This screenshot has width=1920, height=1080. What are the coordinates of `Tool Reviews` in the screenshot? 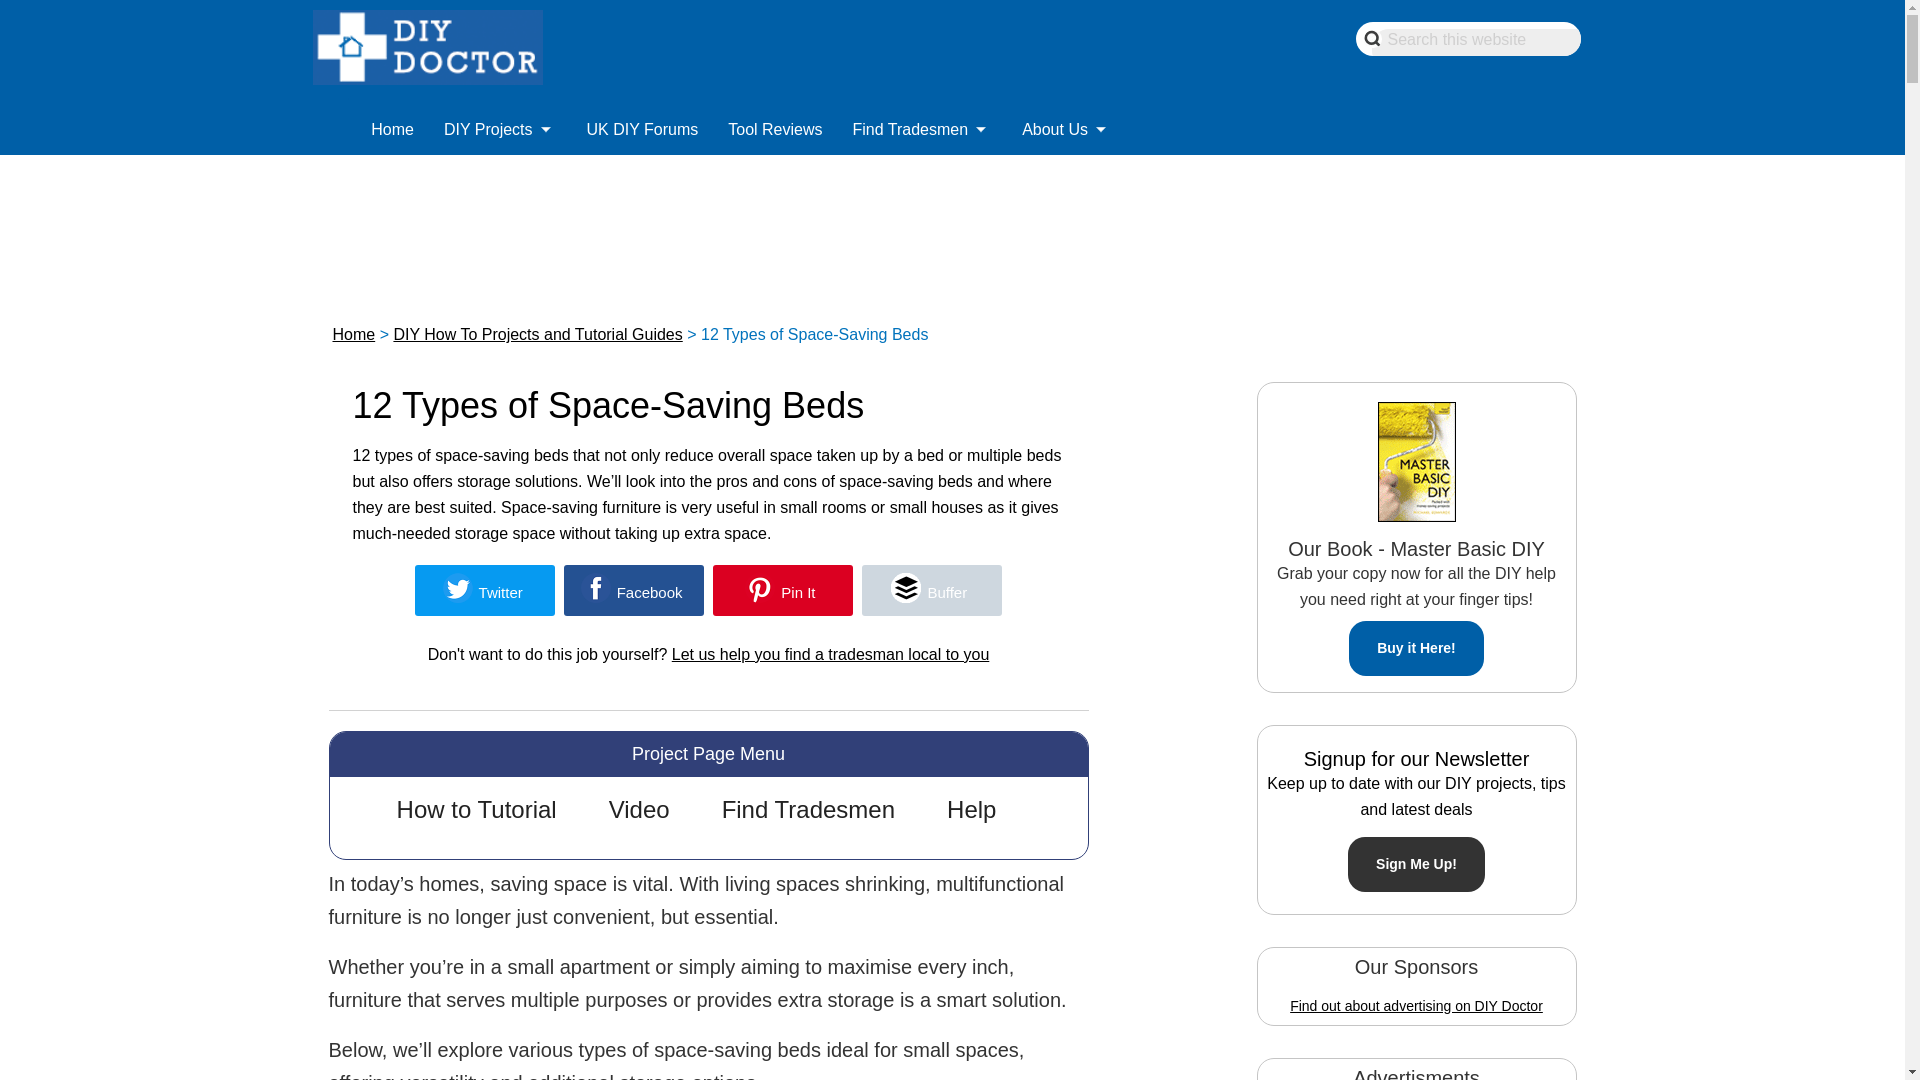 It's located at (774, 132).